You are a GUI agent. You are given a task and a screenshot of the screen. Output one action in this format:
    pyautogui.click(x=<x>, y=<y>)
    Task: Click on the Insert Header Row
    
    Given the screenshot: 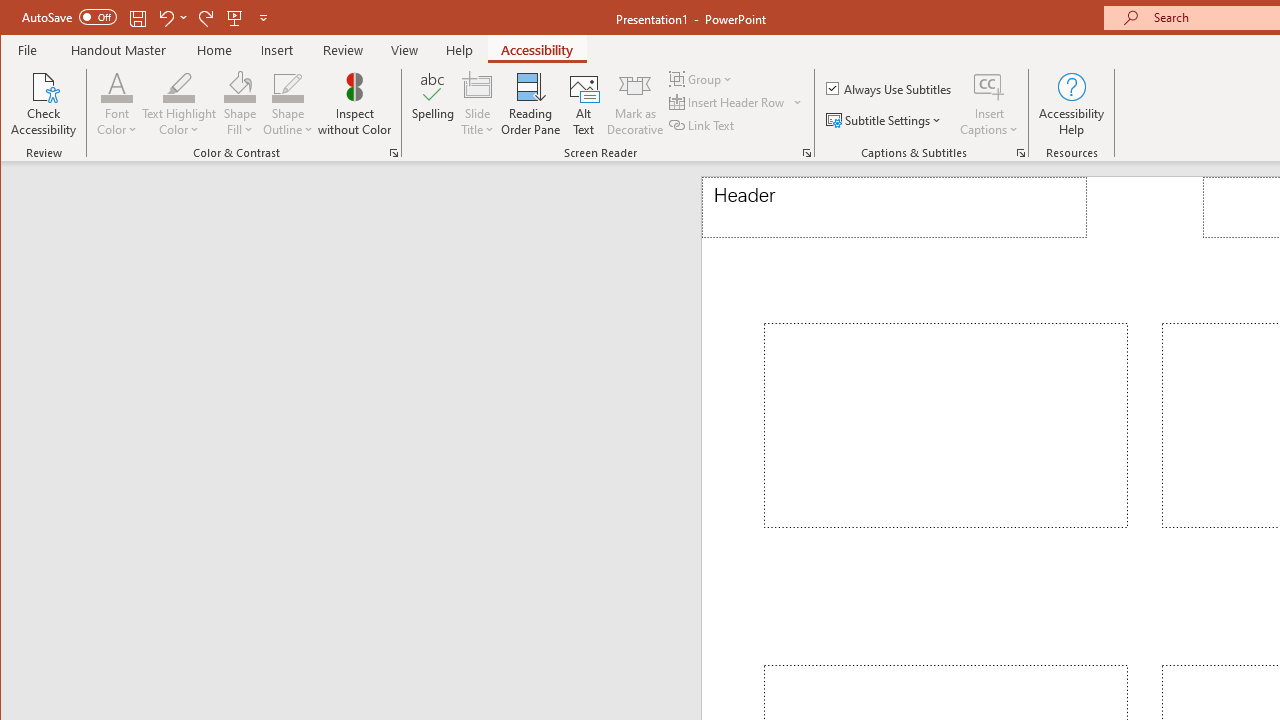 What is the action you would take?
    pyautogui.click(x=728, y=102)
    